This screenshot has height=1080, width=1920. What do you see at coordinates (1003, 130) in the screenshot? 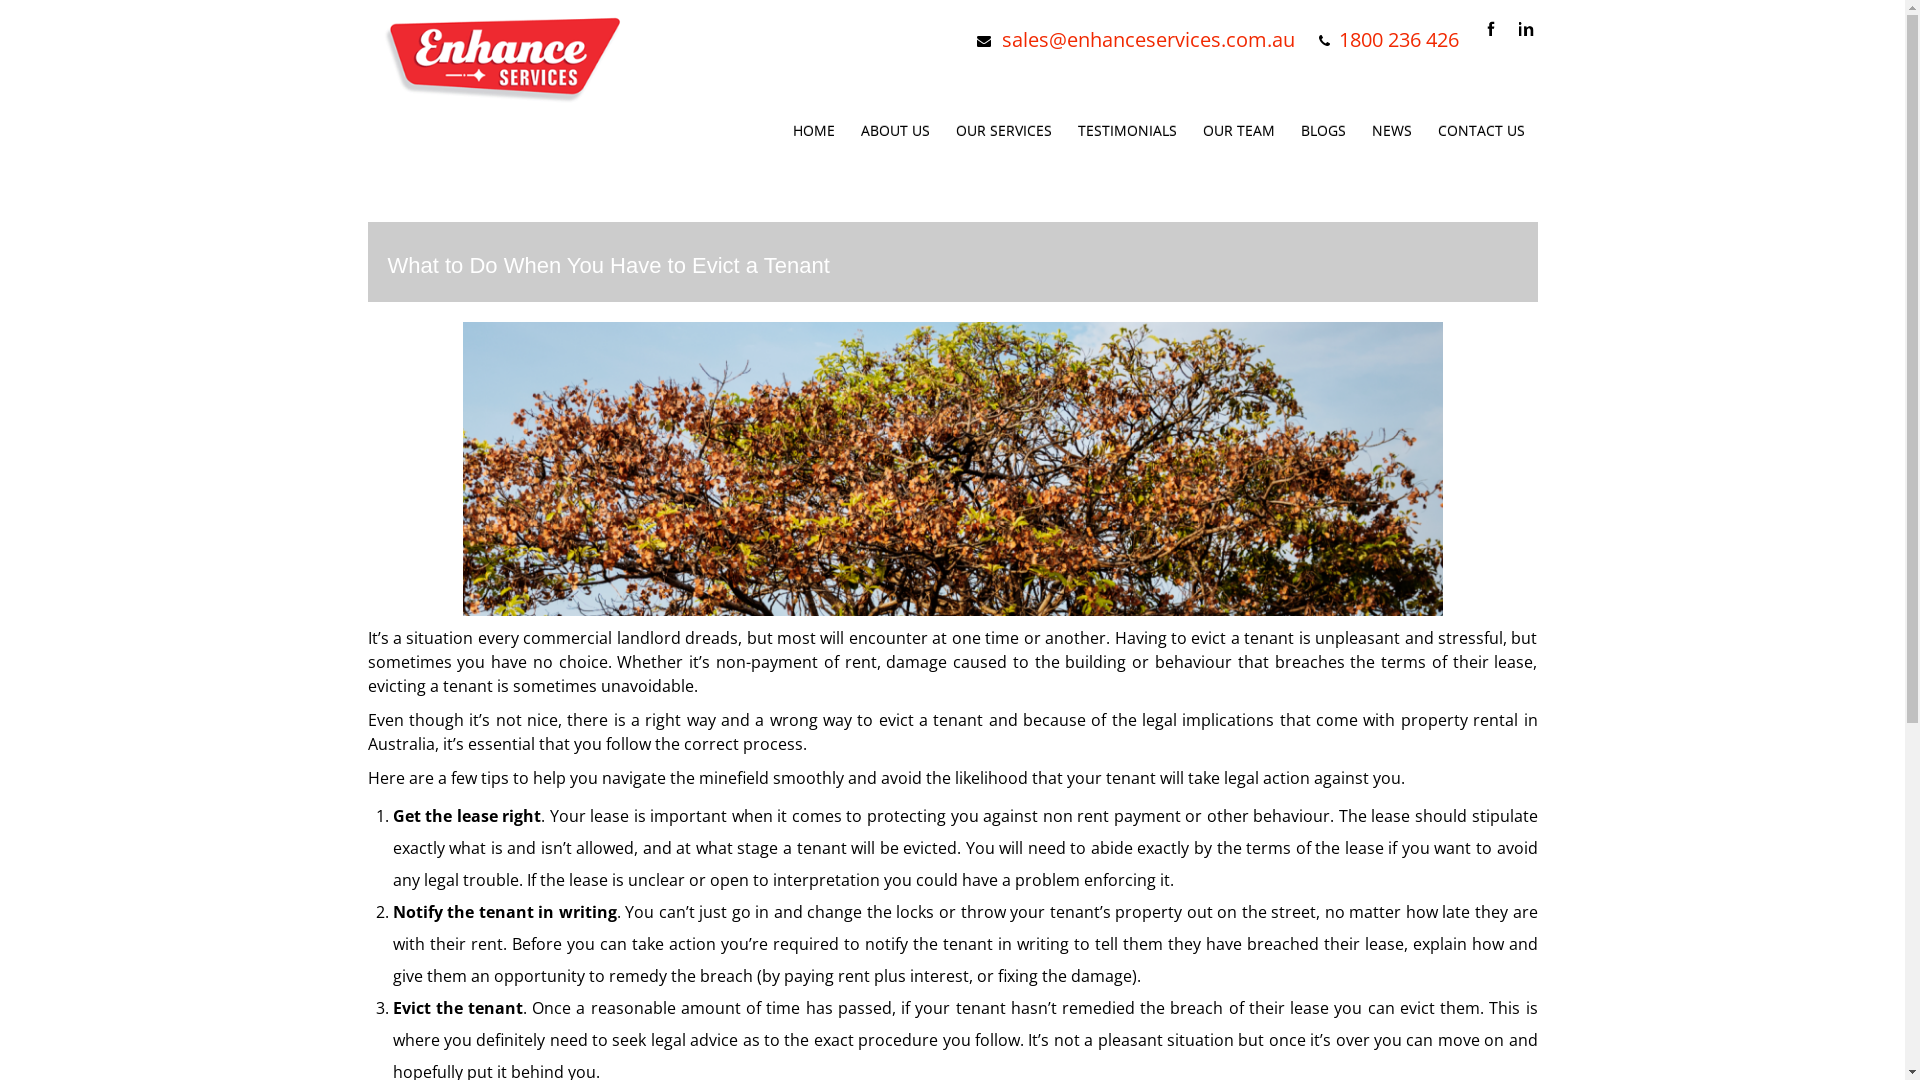
I see `OUR SERVICES` at bounding box center [1003, 130].